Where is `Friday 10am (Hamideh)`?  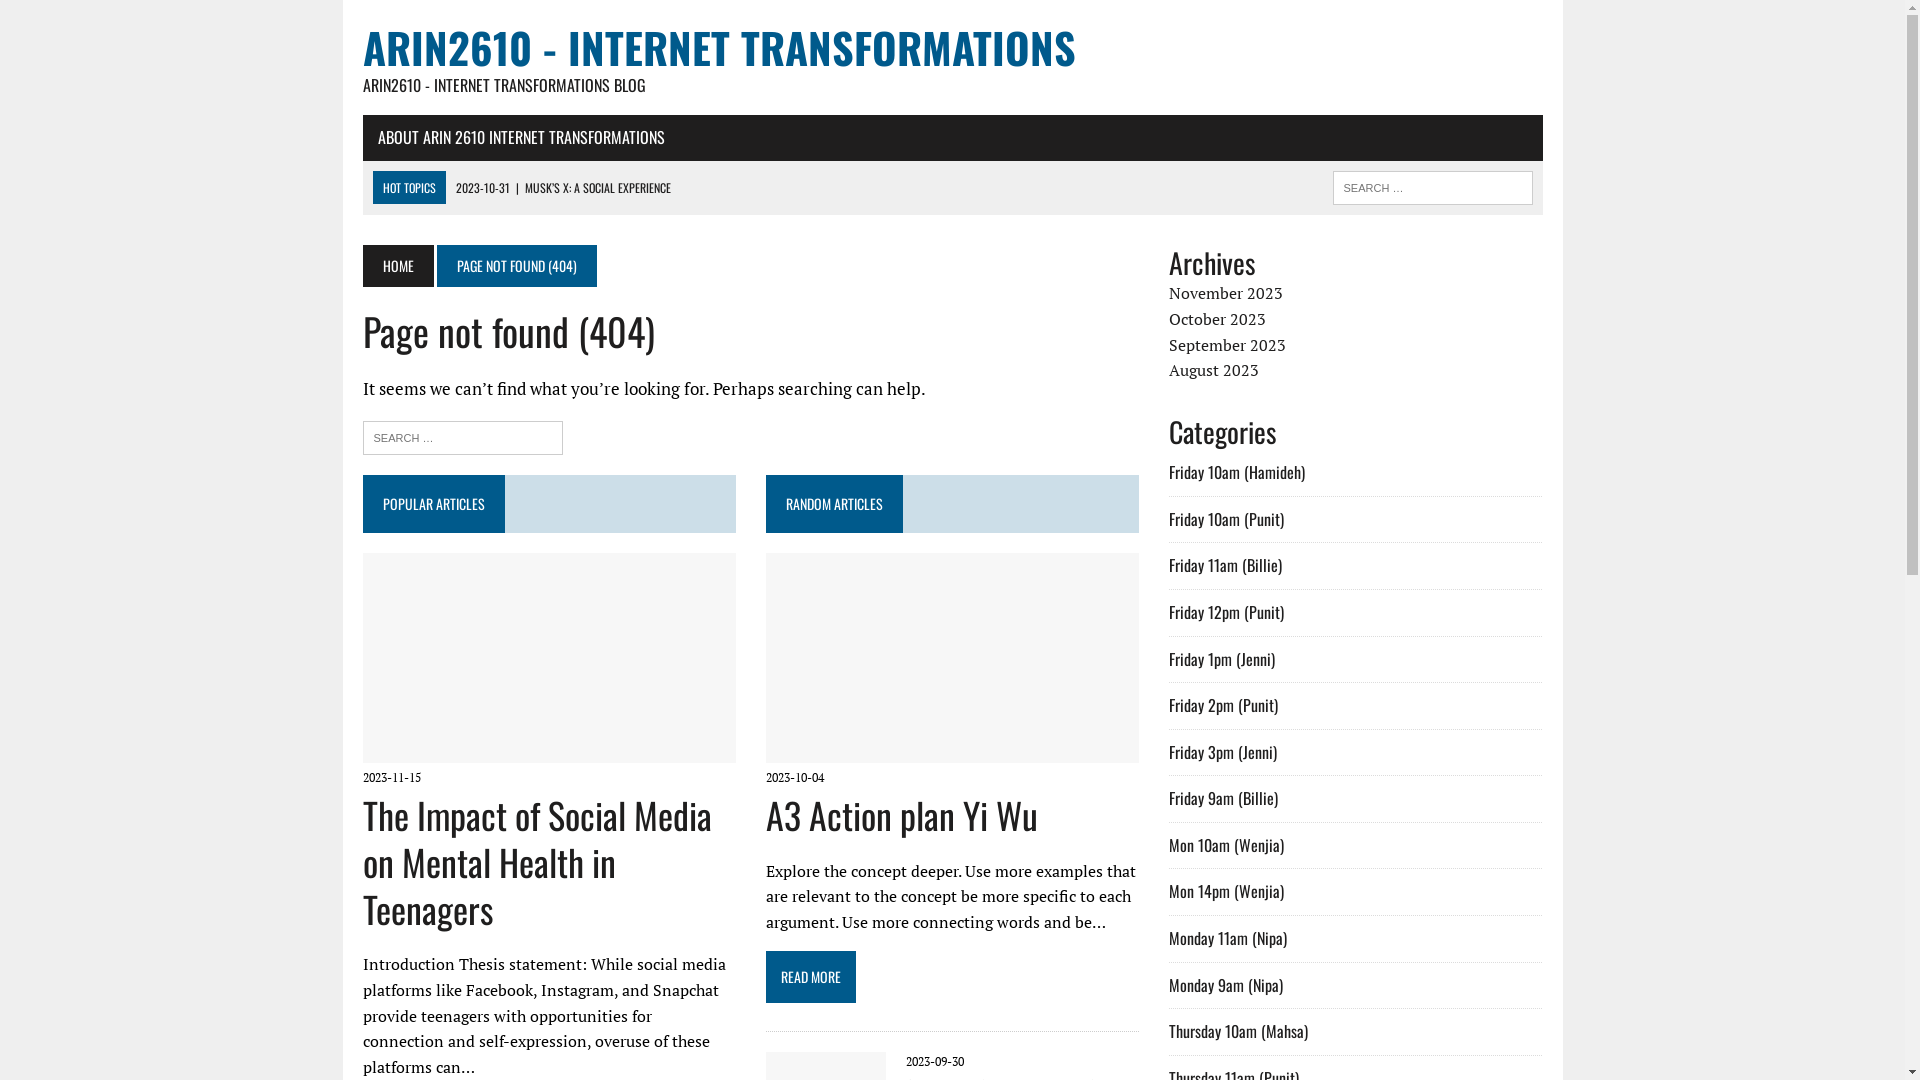 Friday 10am (Hamideh) is located at coordinates (1237, 472).